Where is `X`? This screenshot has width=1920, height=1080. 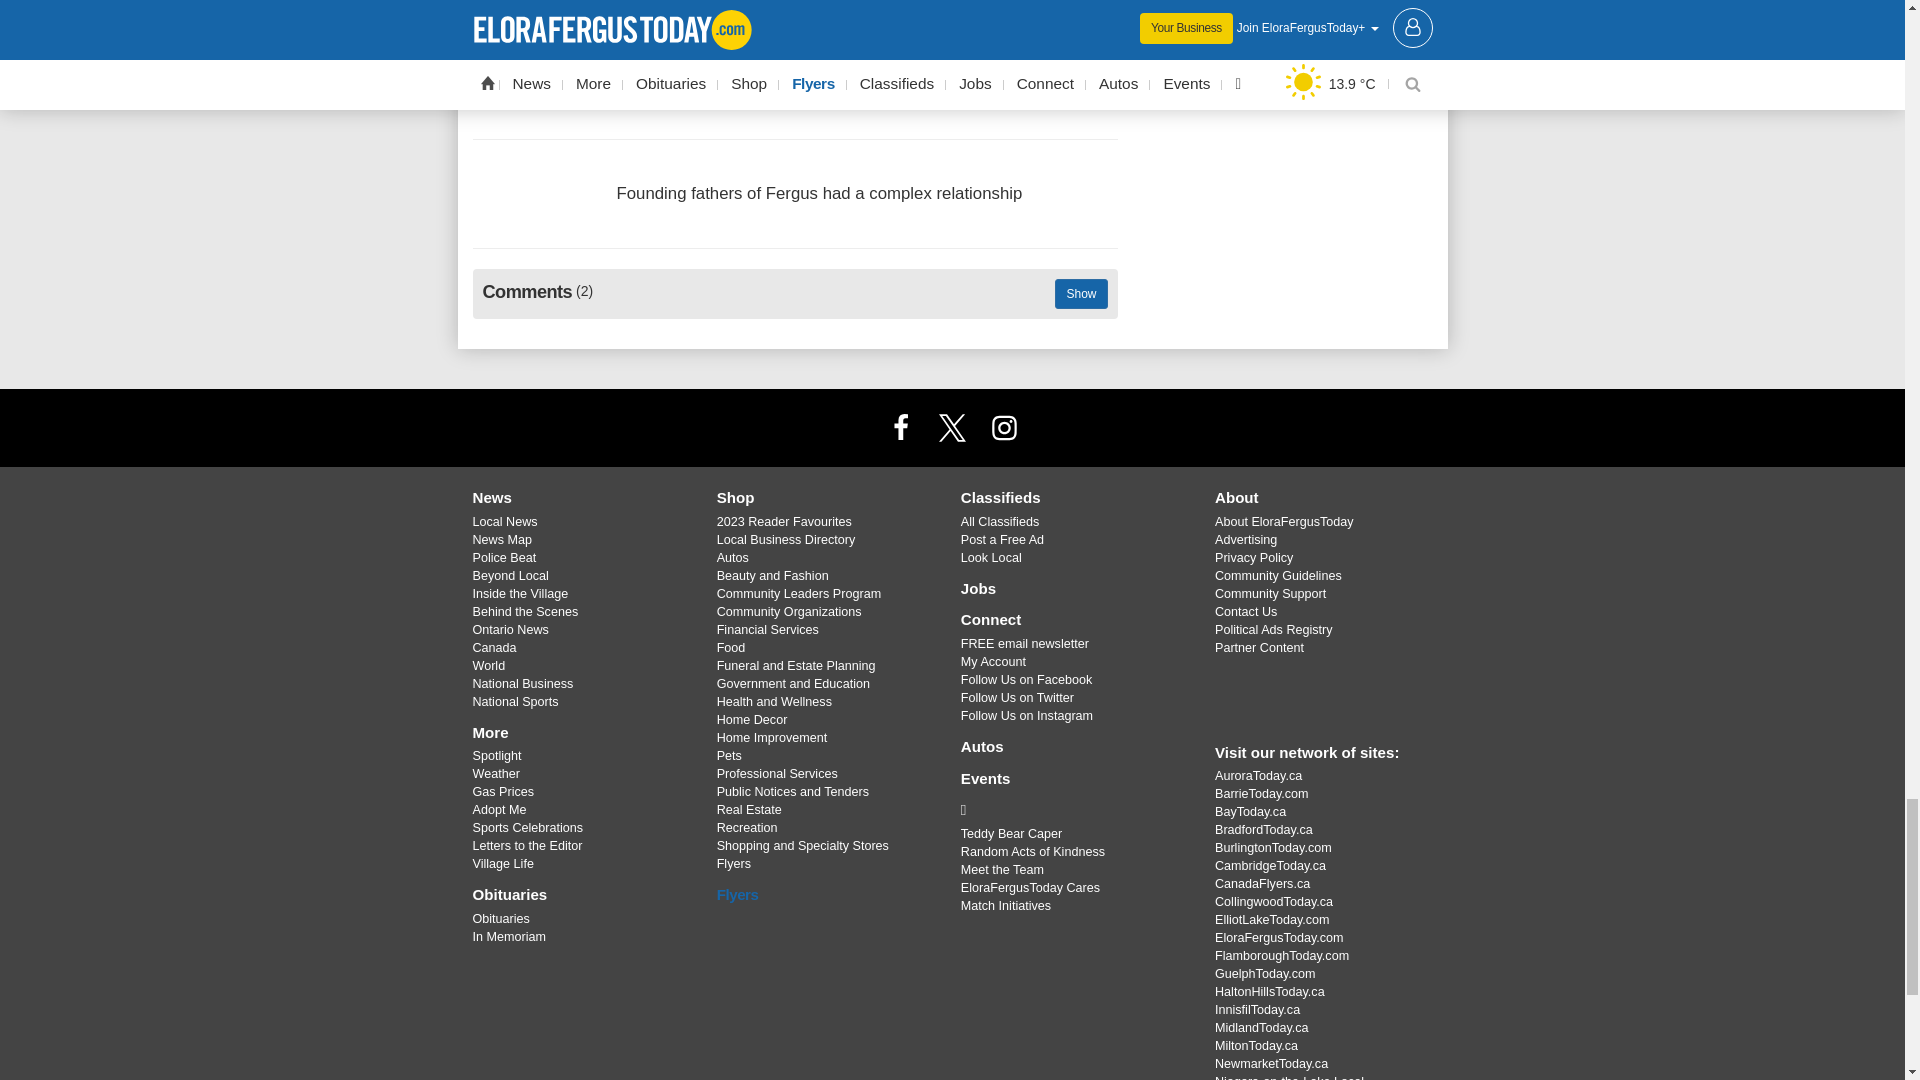
X is located at coordinates (951, 428).